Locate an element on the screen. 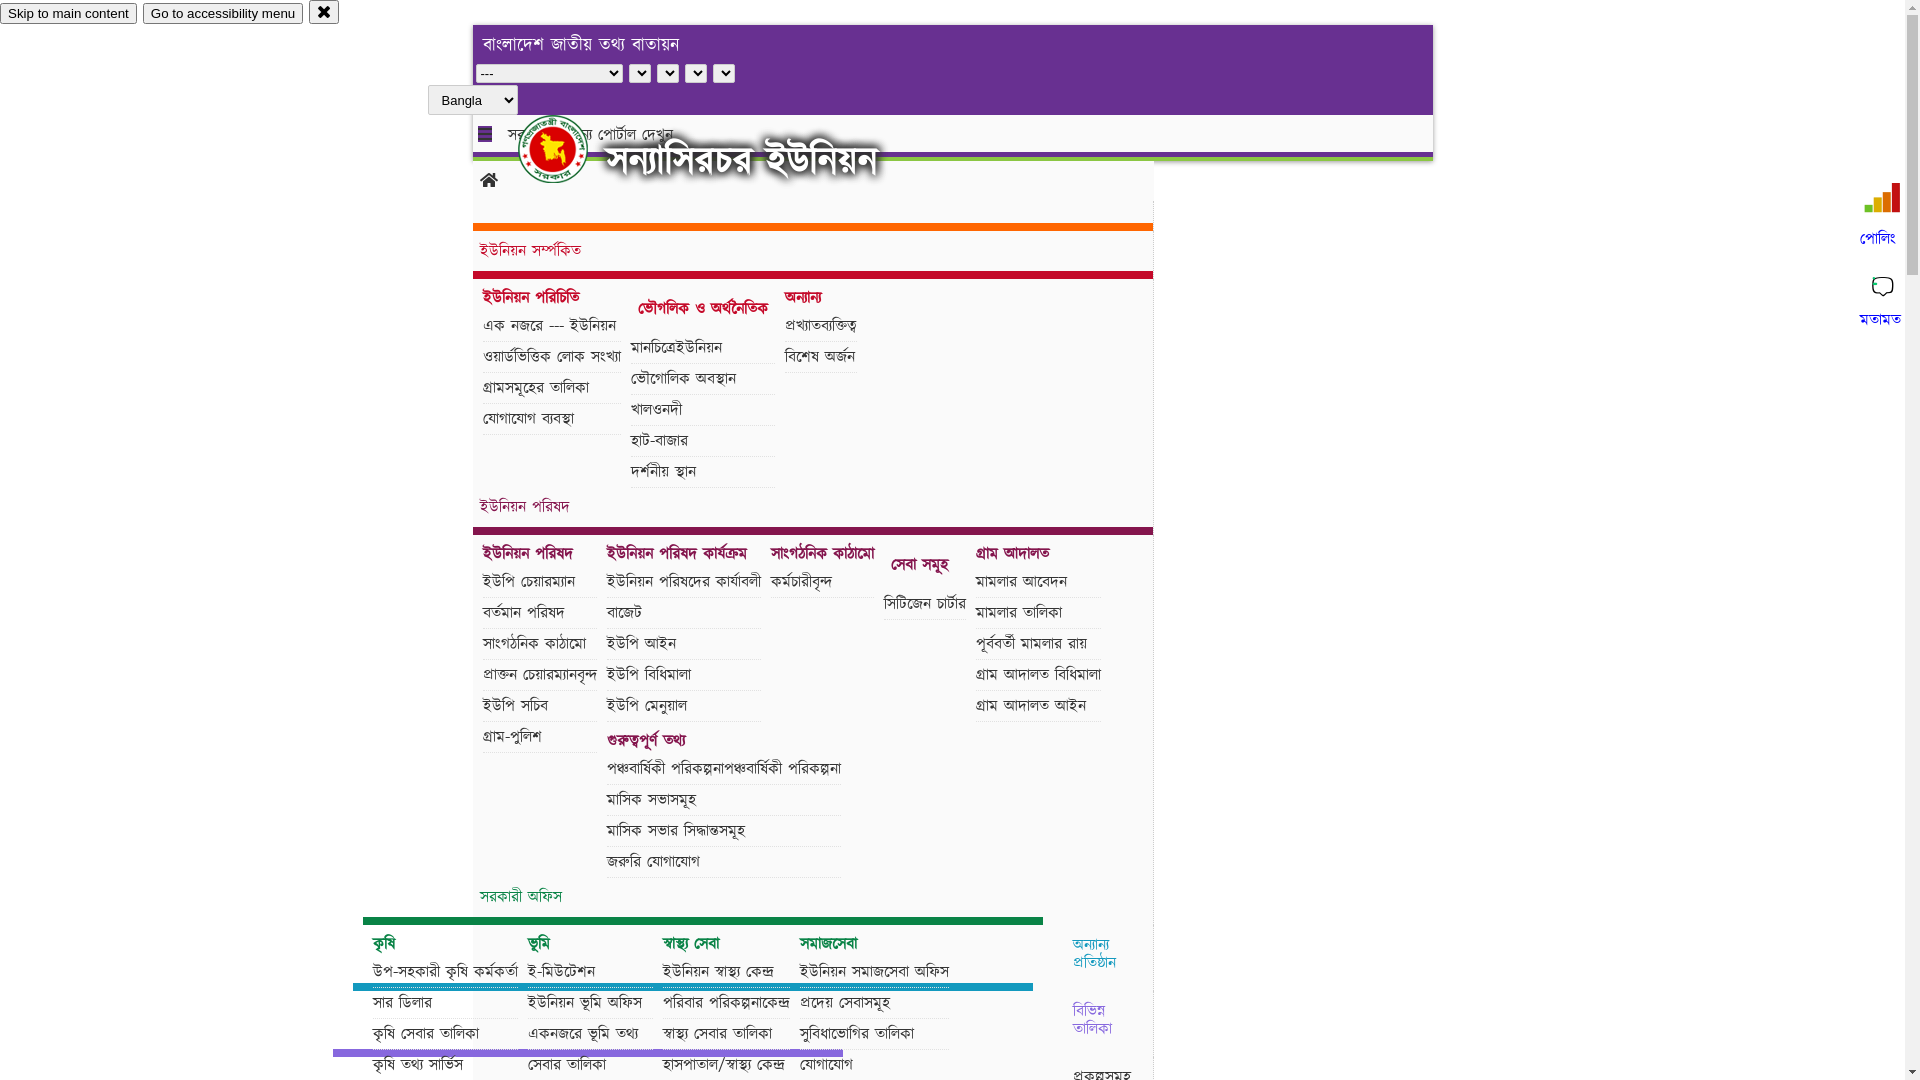 Image resolution: width=1920 pixels, height=1080 pixels. close is located at coordinates (324, 12).